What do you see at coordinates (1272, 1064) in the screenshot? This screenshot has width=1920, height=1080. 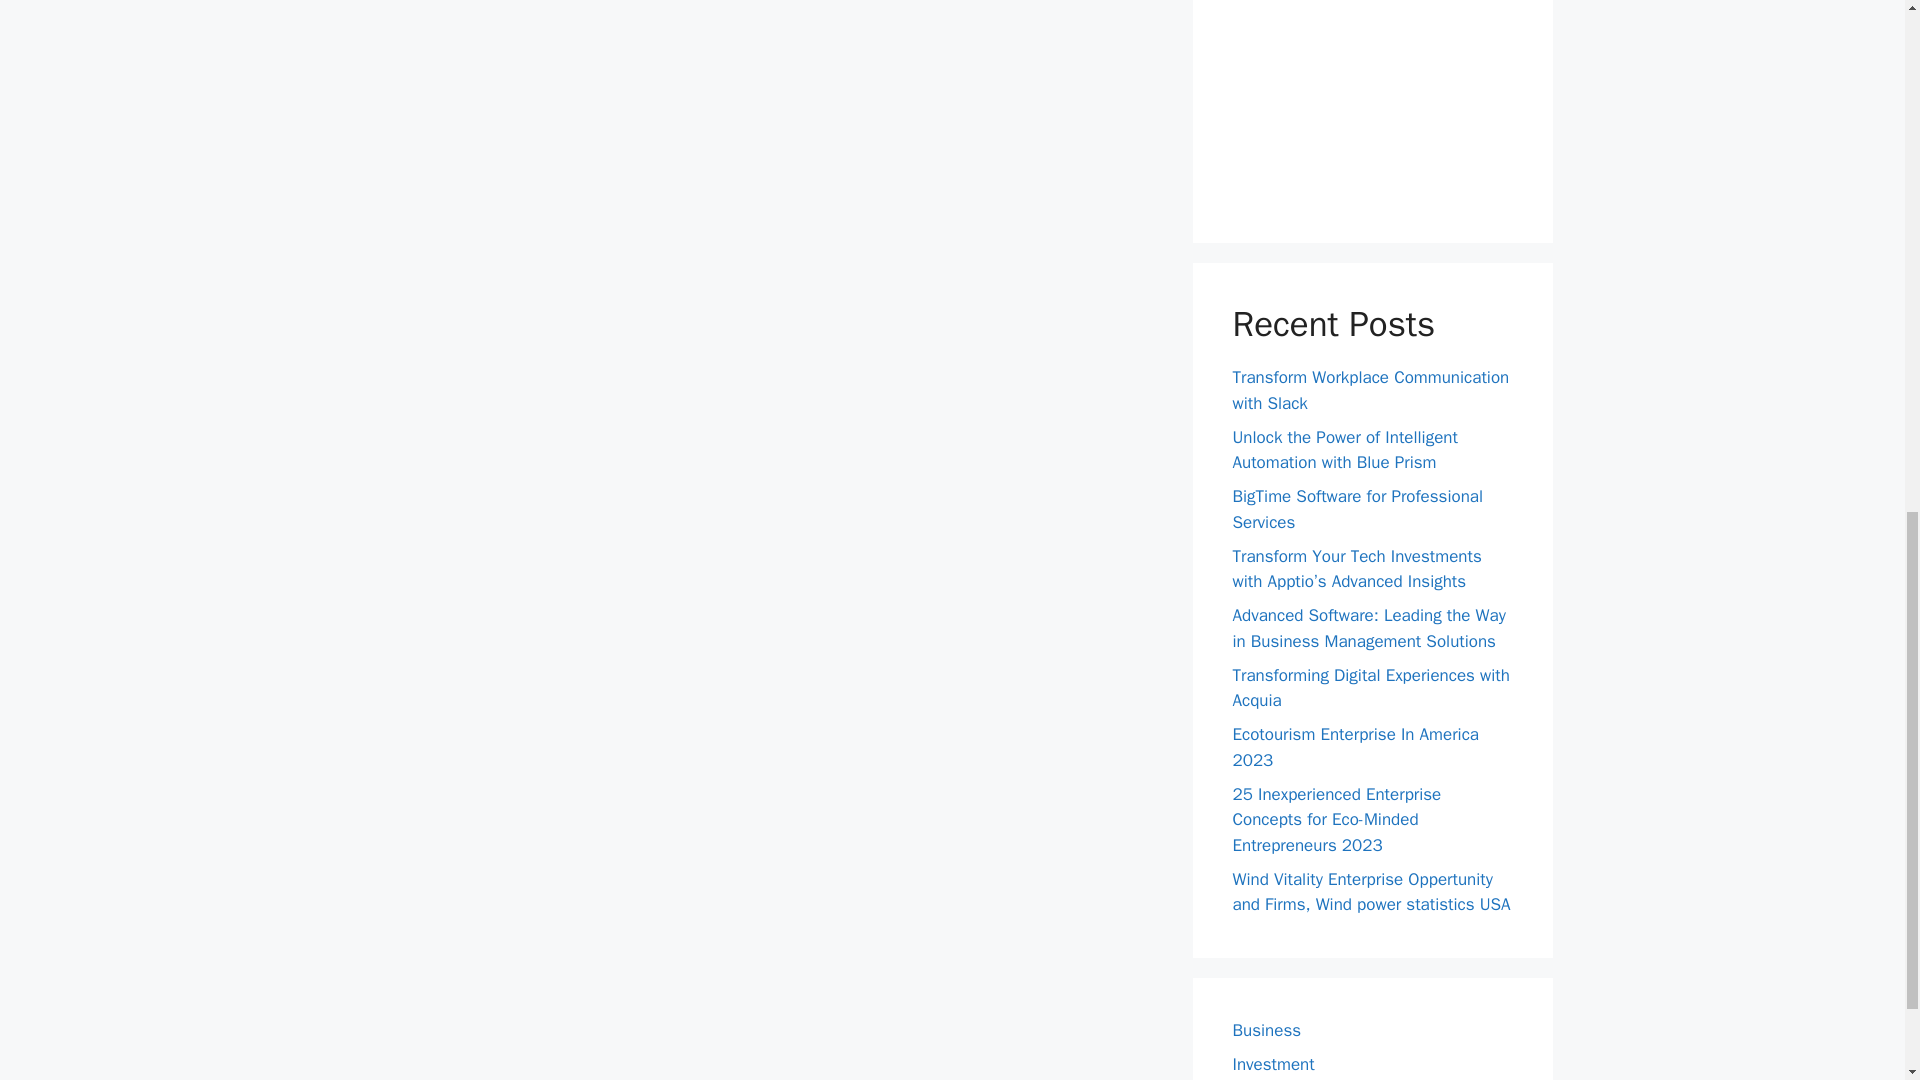 I see `Investment` at bounding box center [1272, 1064].